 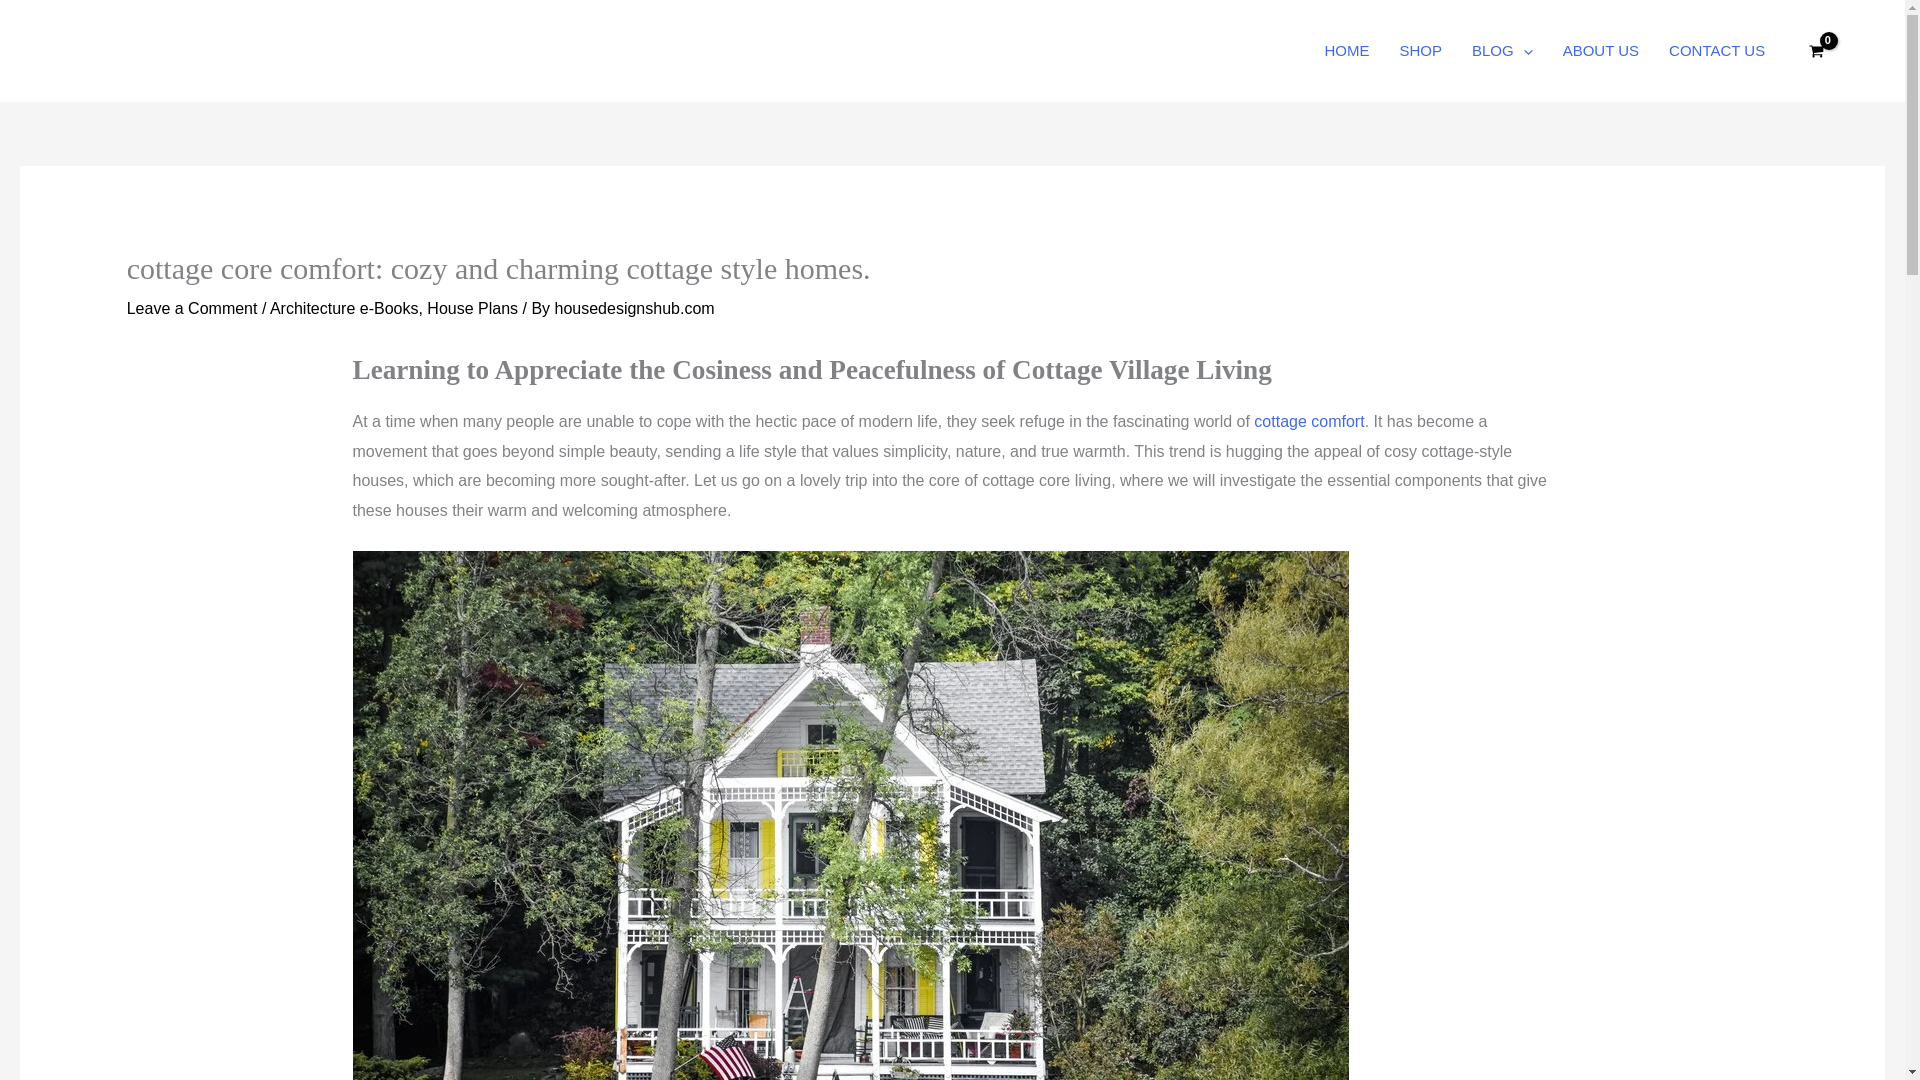 What do you see at coordinates (634, 308) in the screenshot?
I see `housedesignshub.com` at bounding box center [634, 308].